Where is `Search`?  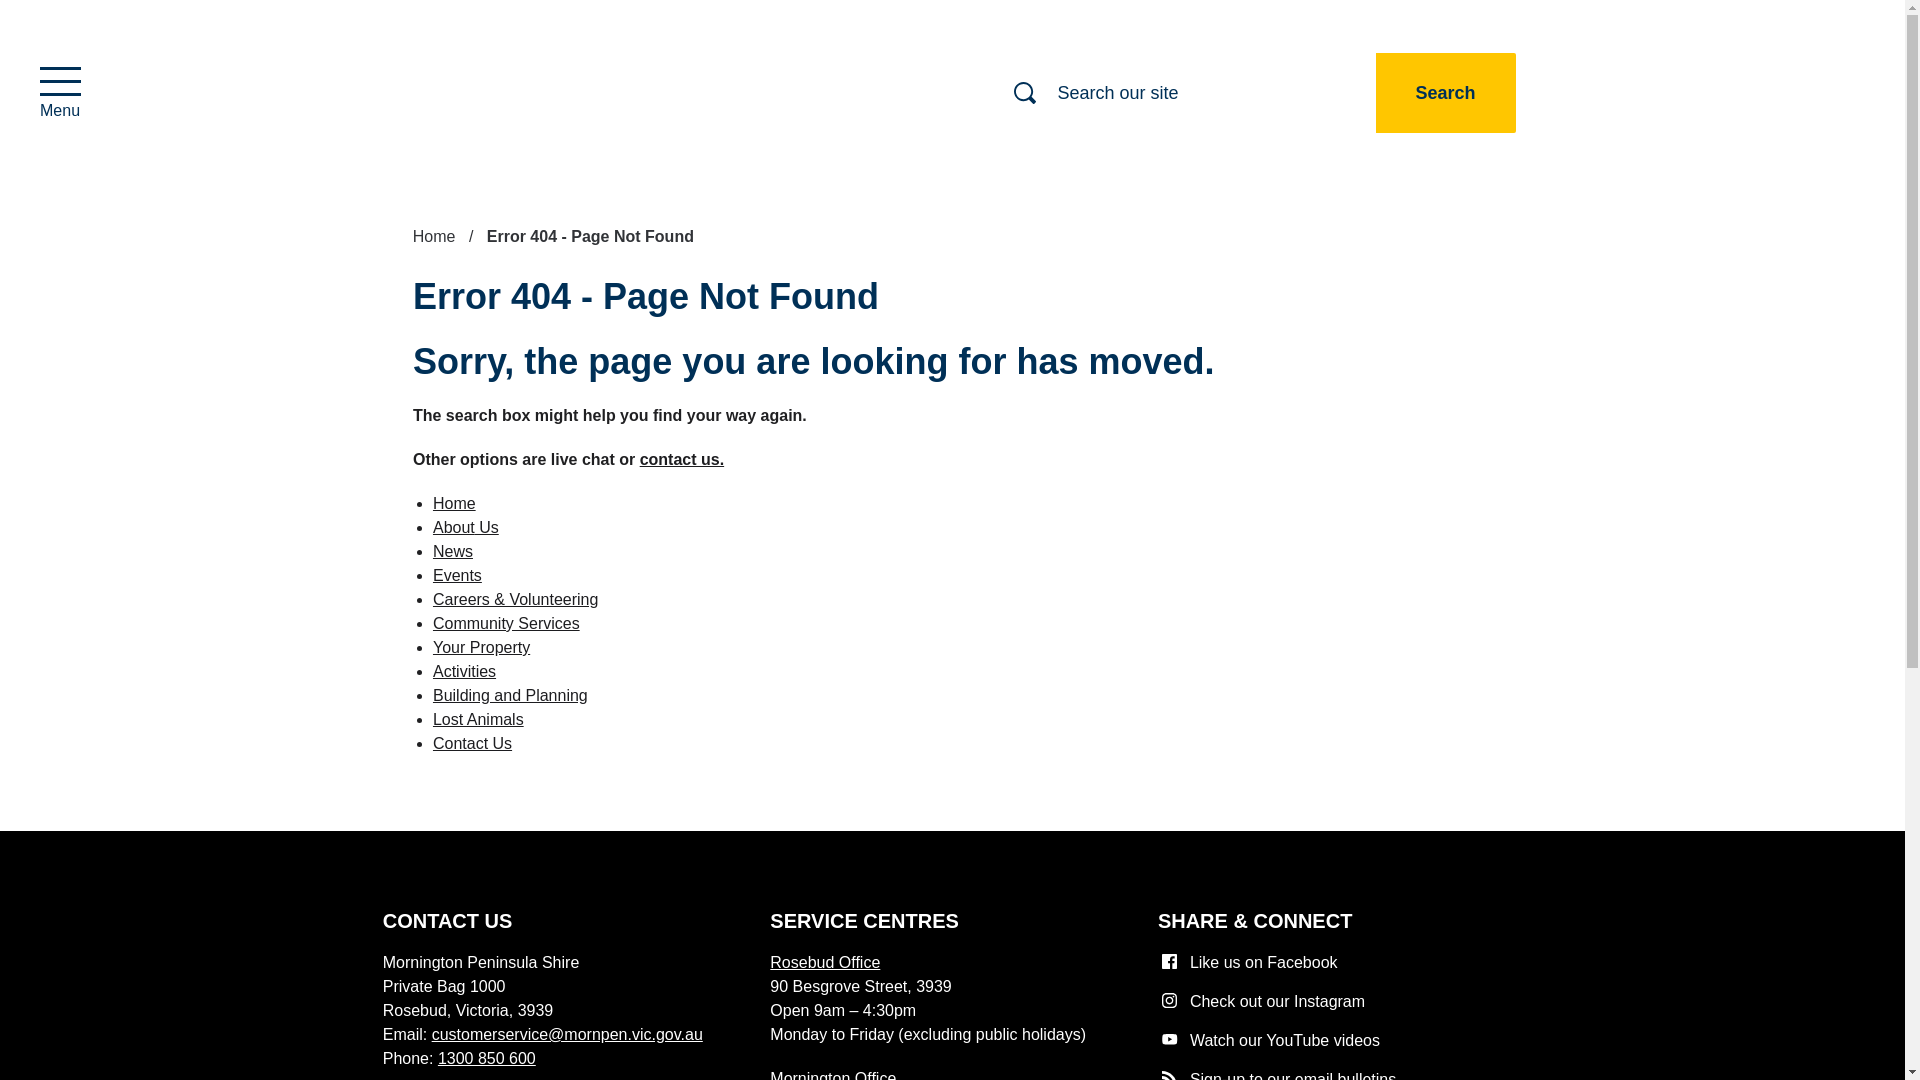 Search is located at coordinates (506, 622).